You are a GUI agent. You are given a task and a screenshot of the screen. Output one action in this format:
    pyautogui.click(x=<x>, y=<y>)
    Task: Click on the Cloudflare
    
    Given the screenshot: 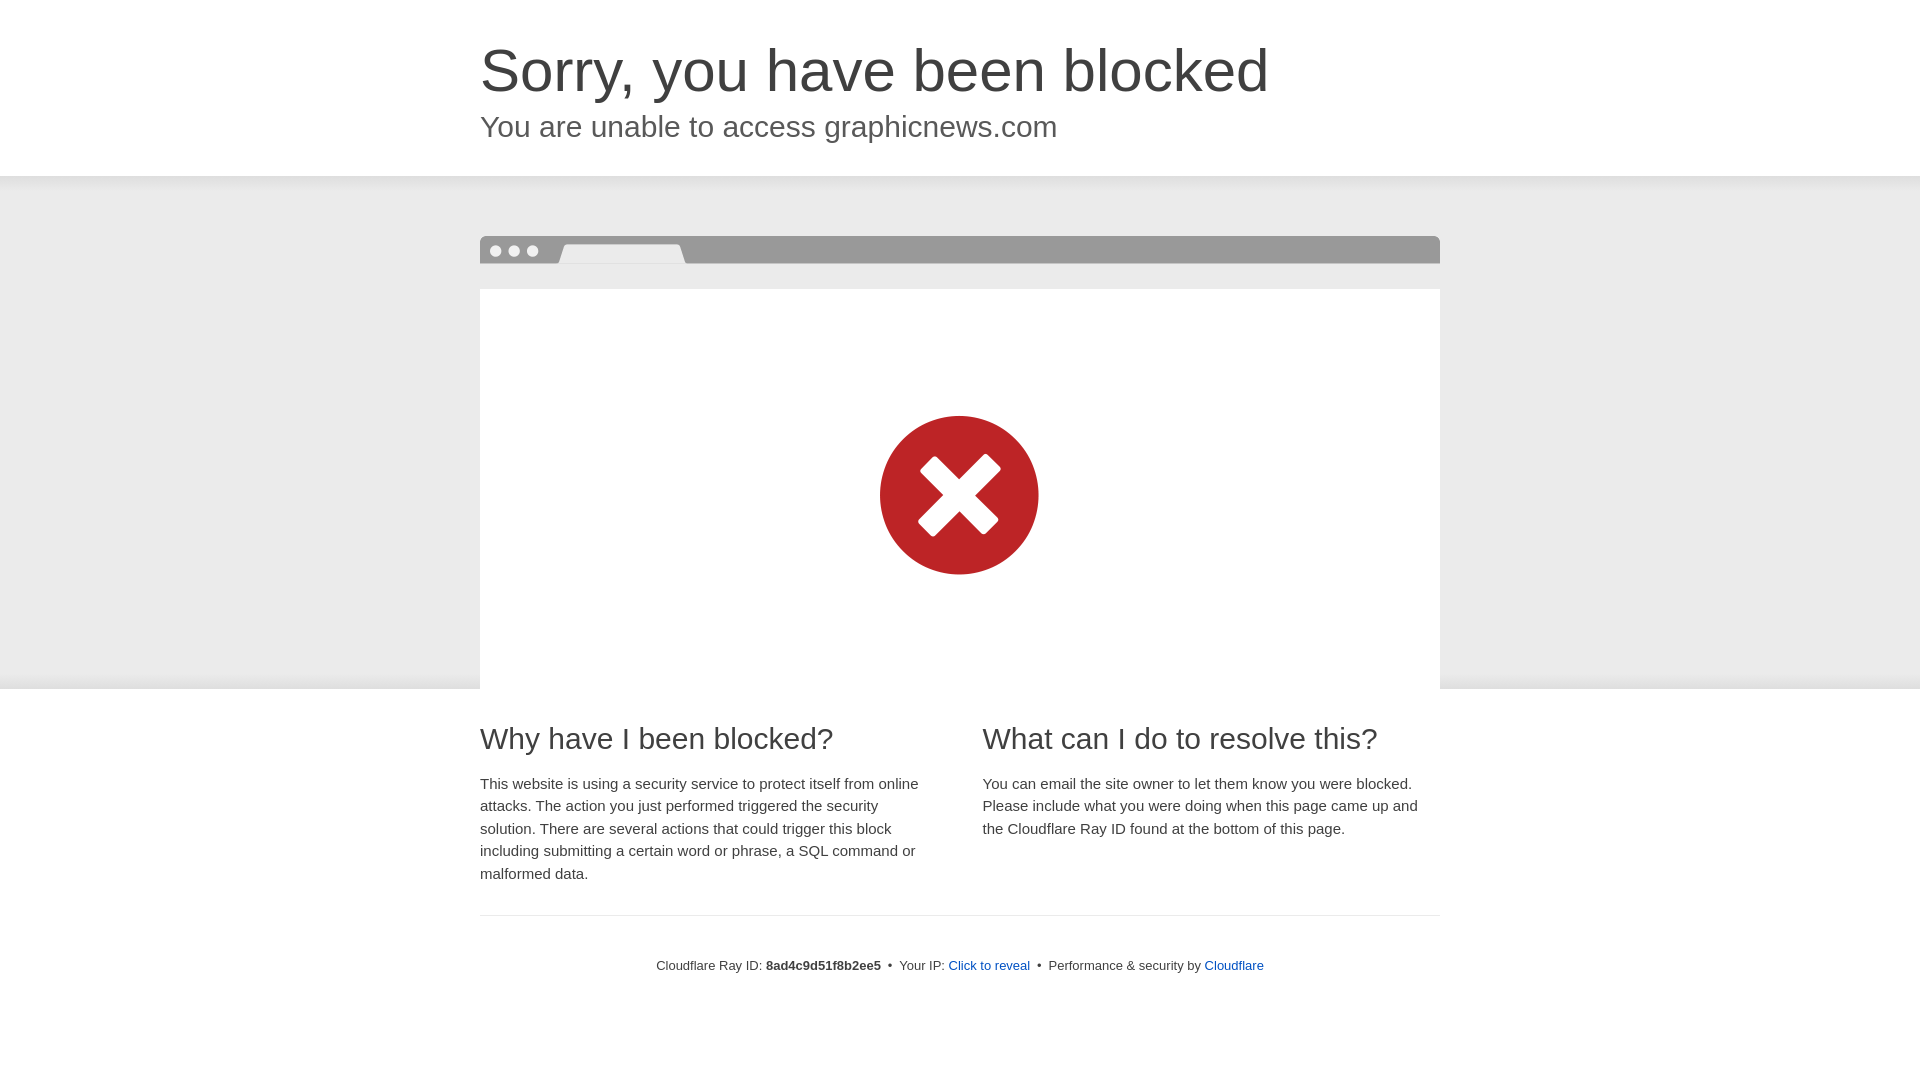 What is the action you would take?
    pyautogui.click(x=1234, y=965)
    